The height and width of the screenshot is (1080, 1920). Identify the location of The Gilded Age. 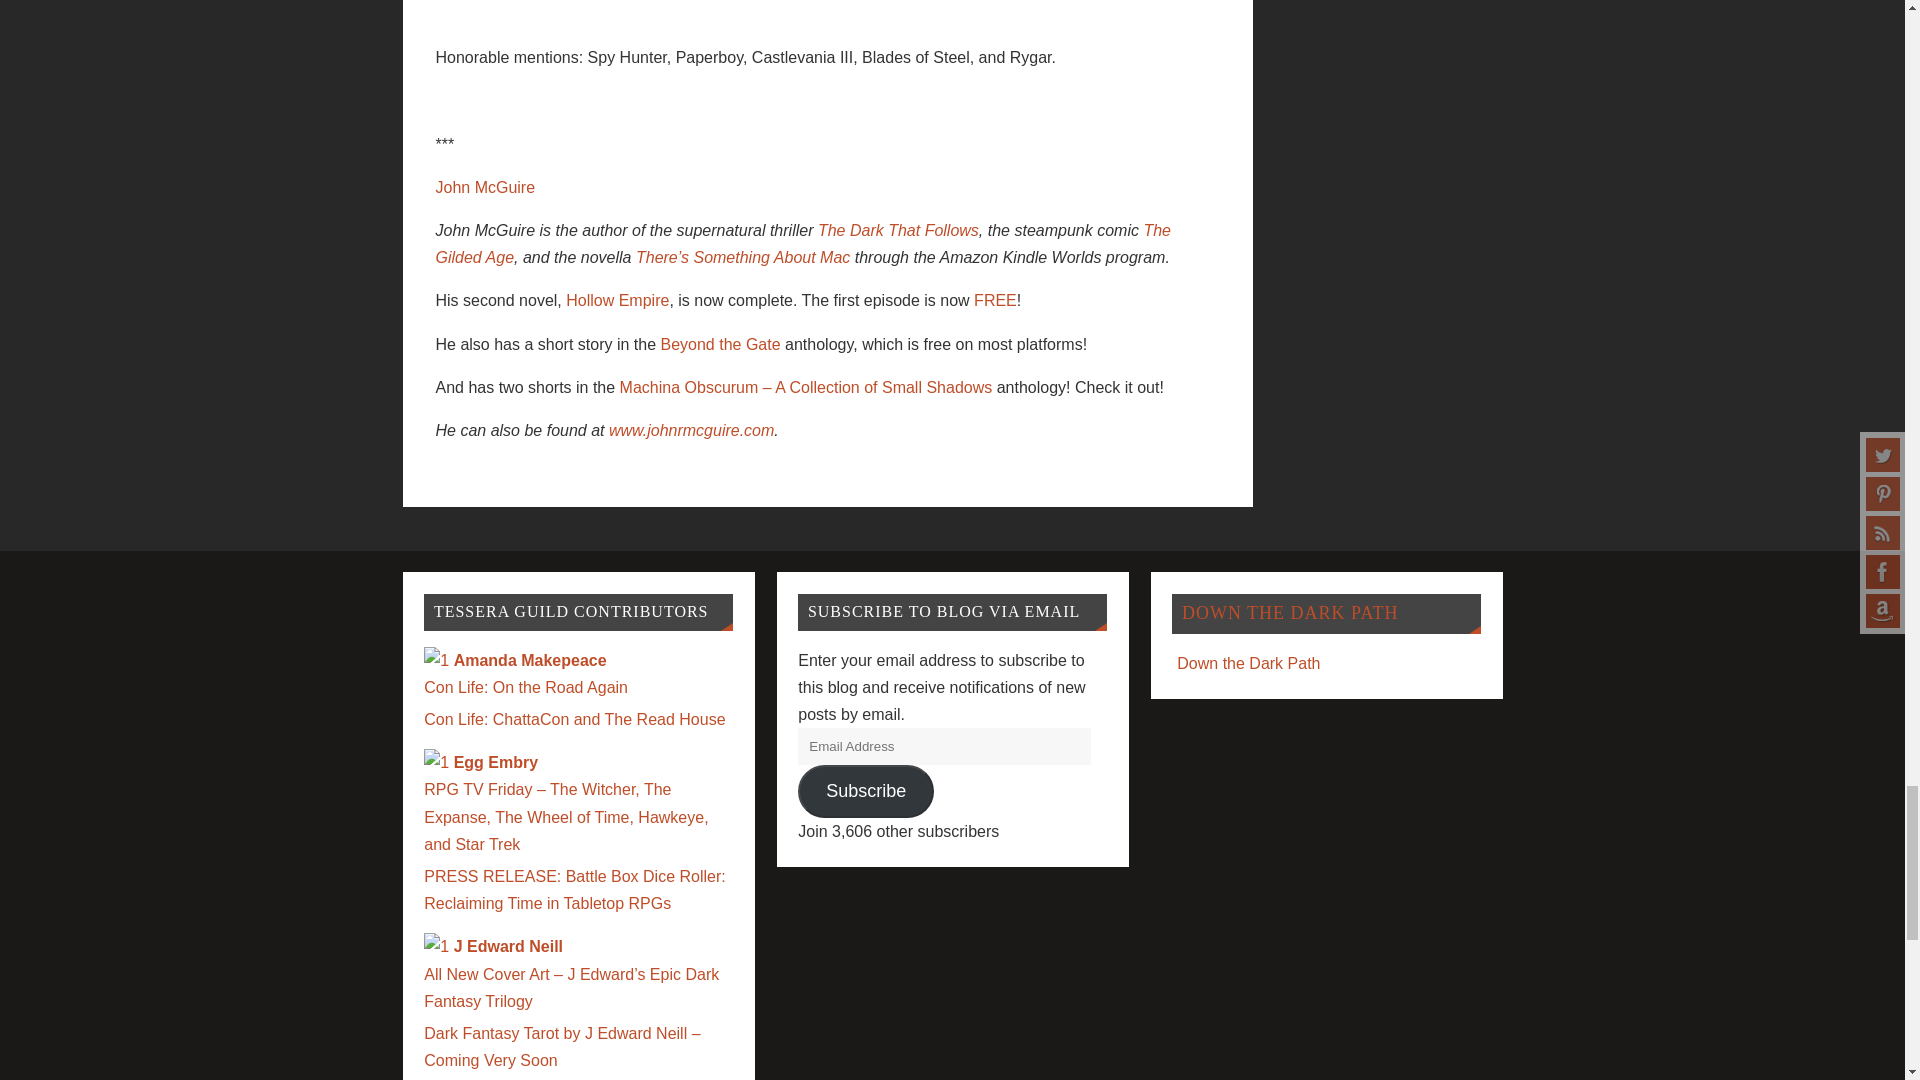
(803, 244).